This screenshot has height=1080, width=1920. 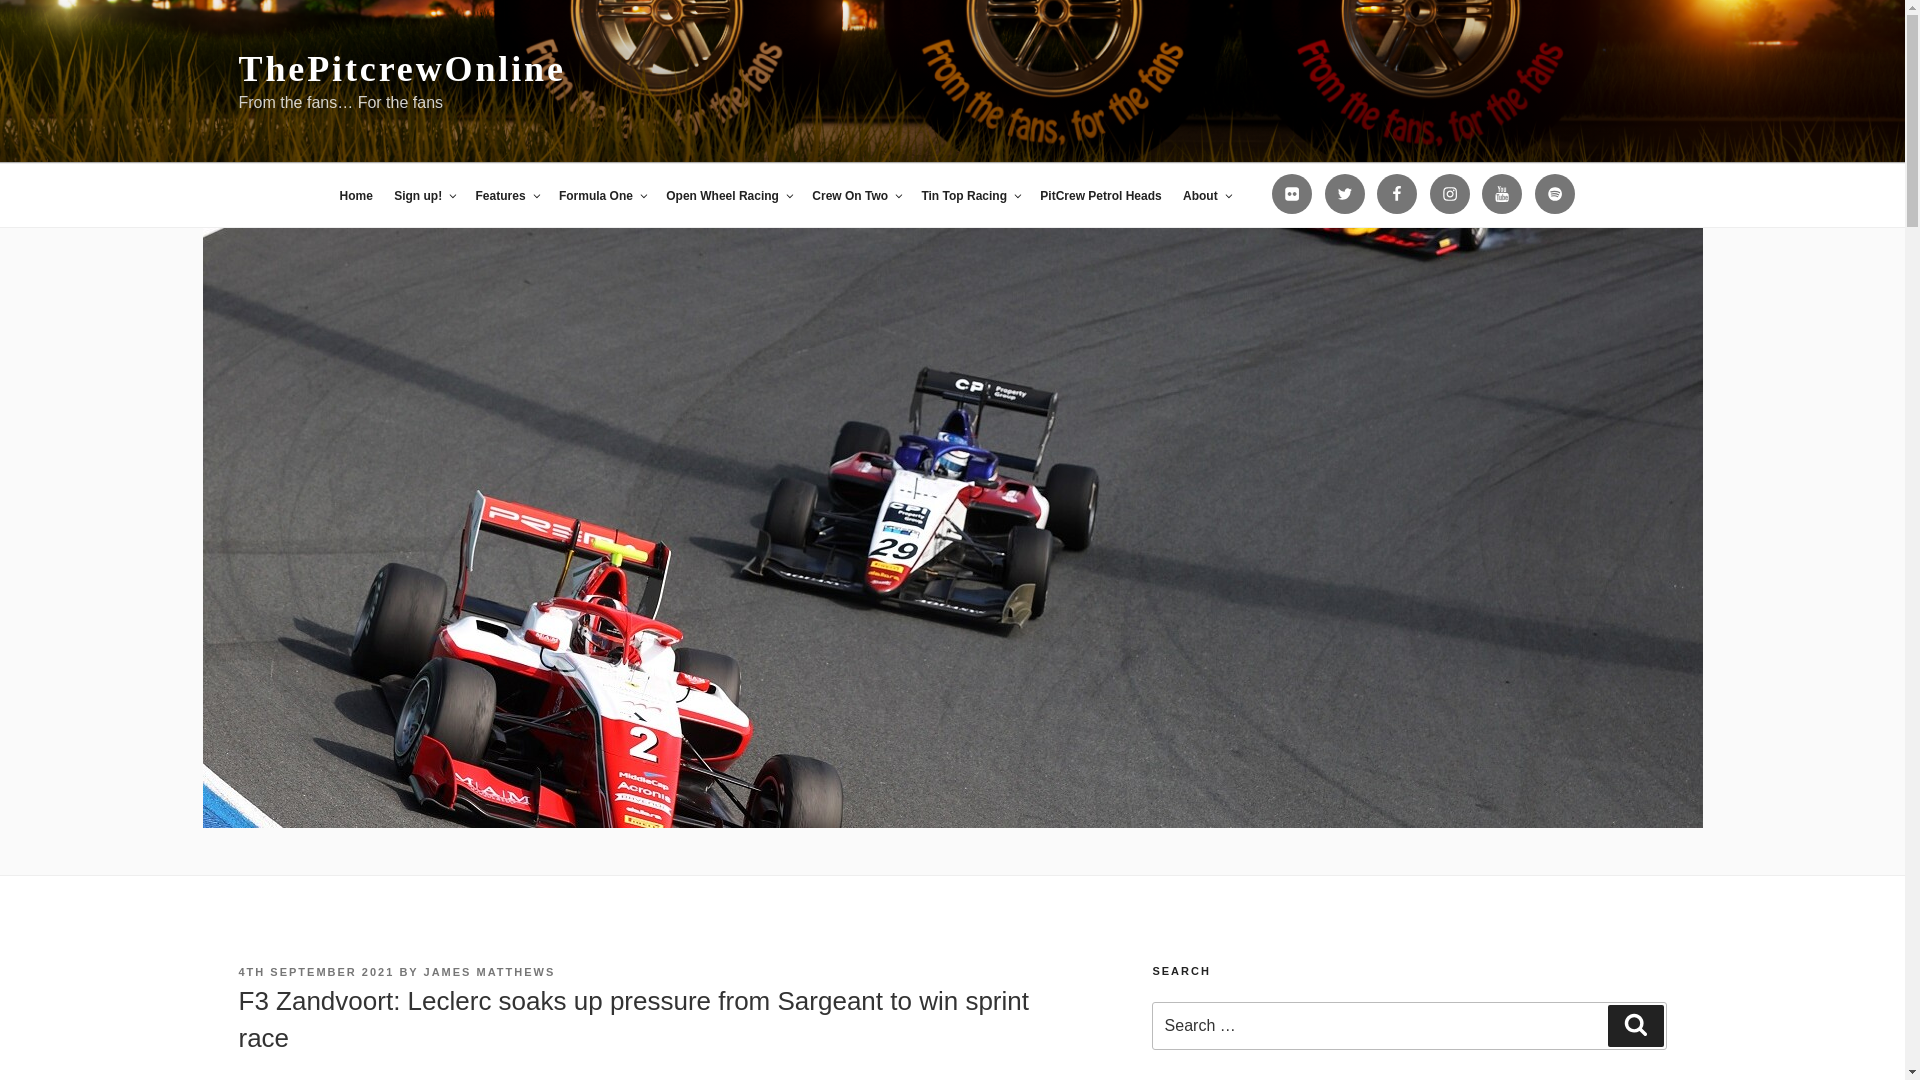 I want to click on Formula One, so click(x=602, y=196).